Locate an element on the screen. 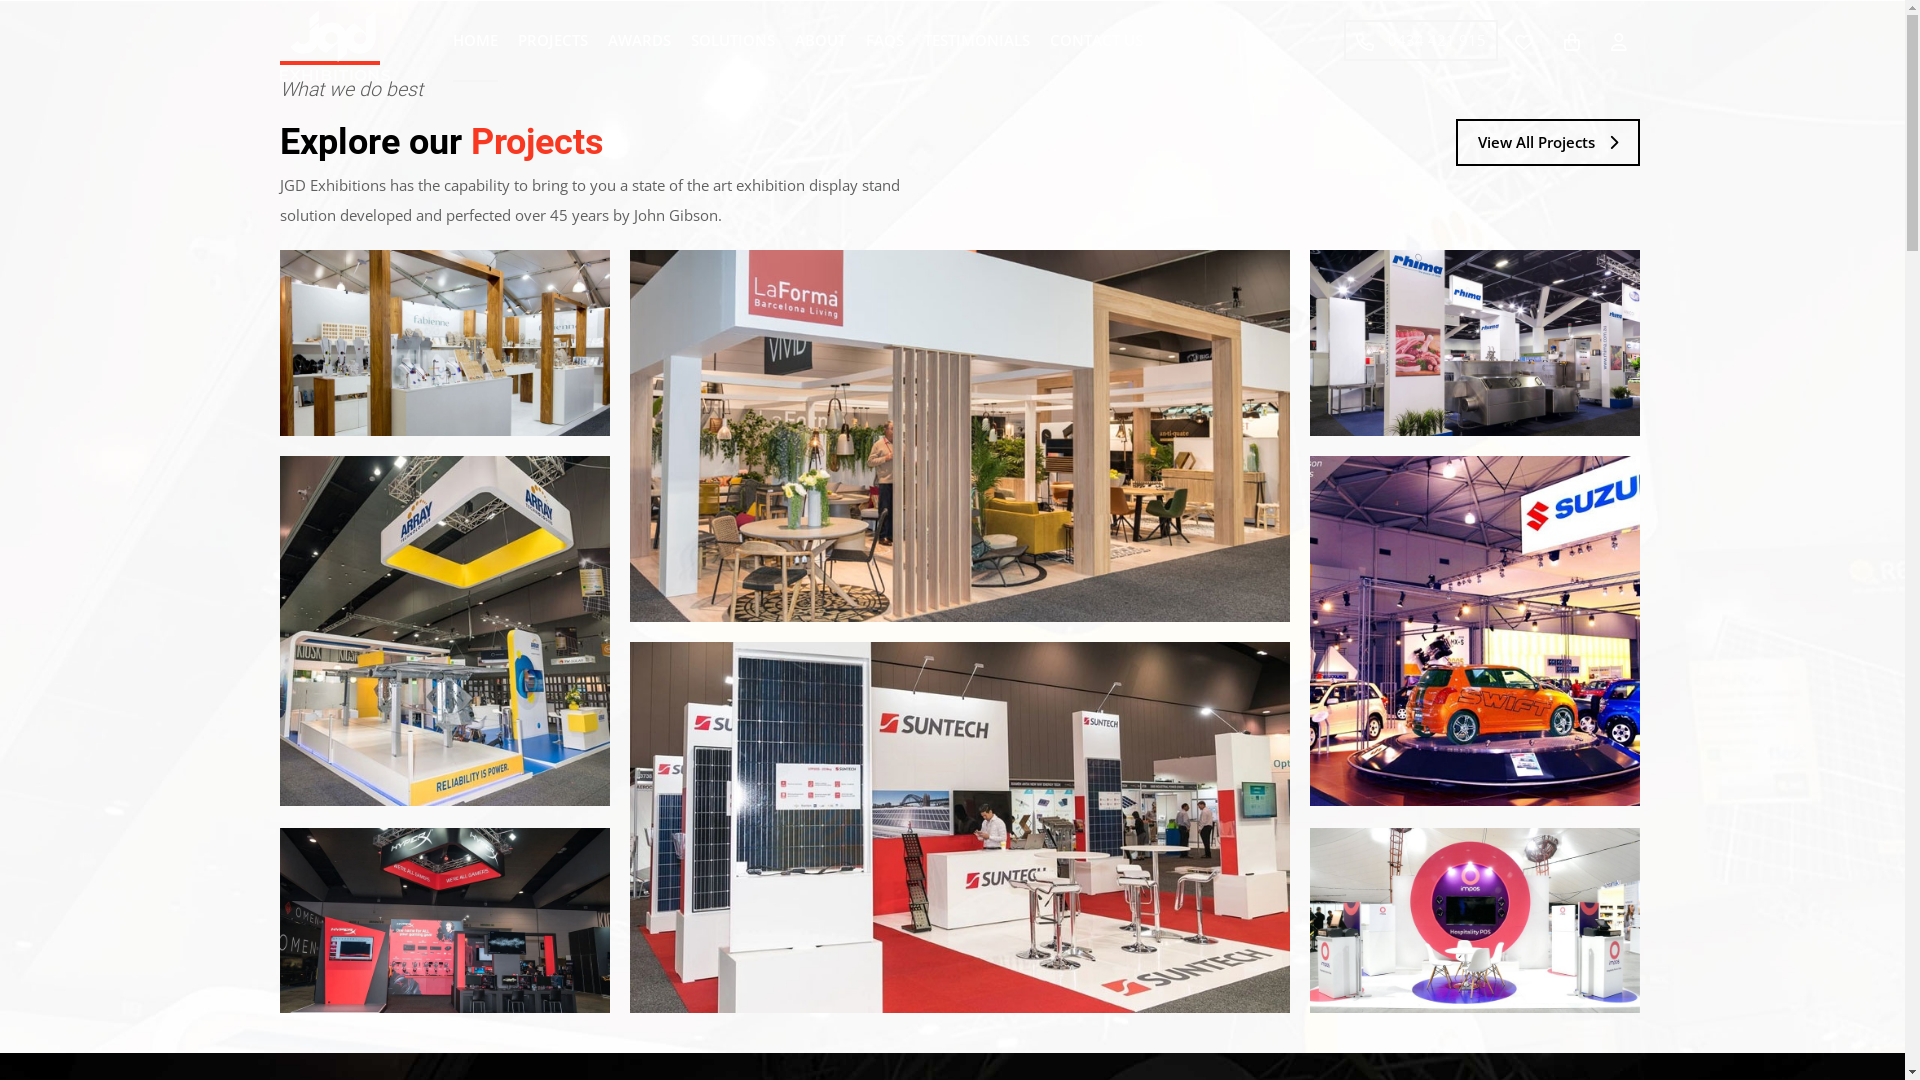  0434 421 915 is located at coordinates (1421, 40).